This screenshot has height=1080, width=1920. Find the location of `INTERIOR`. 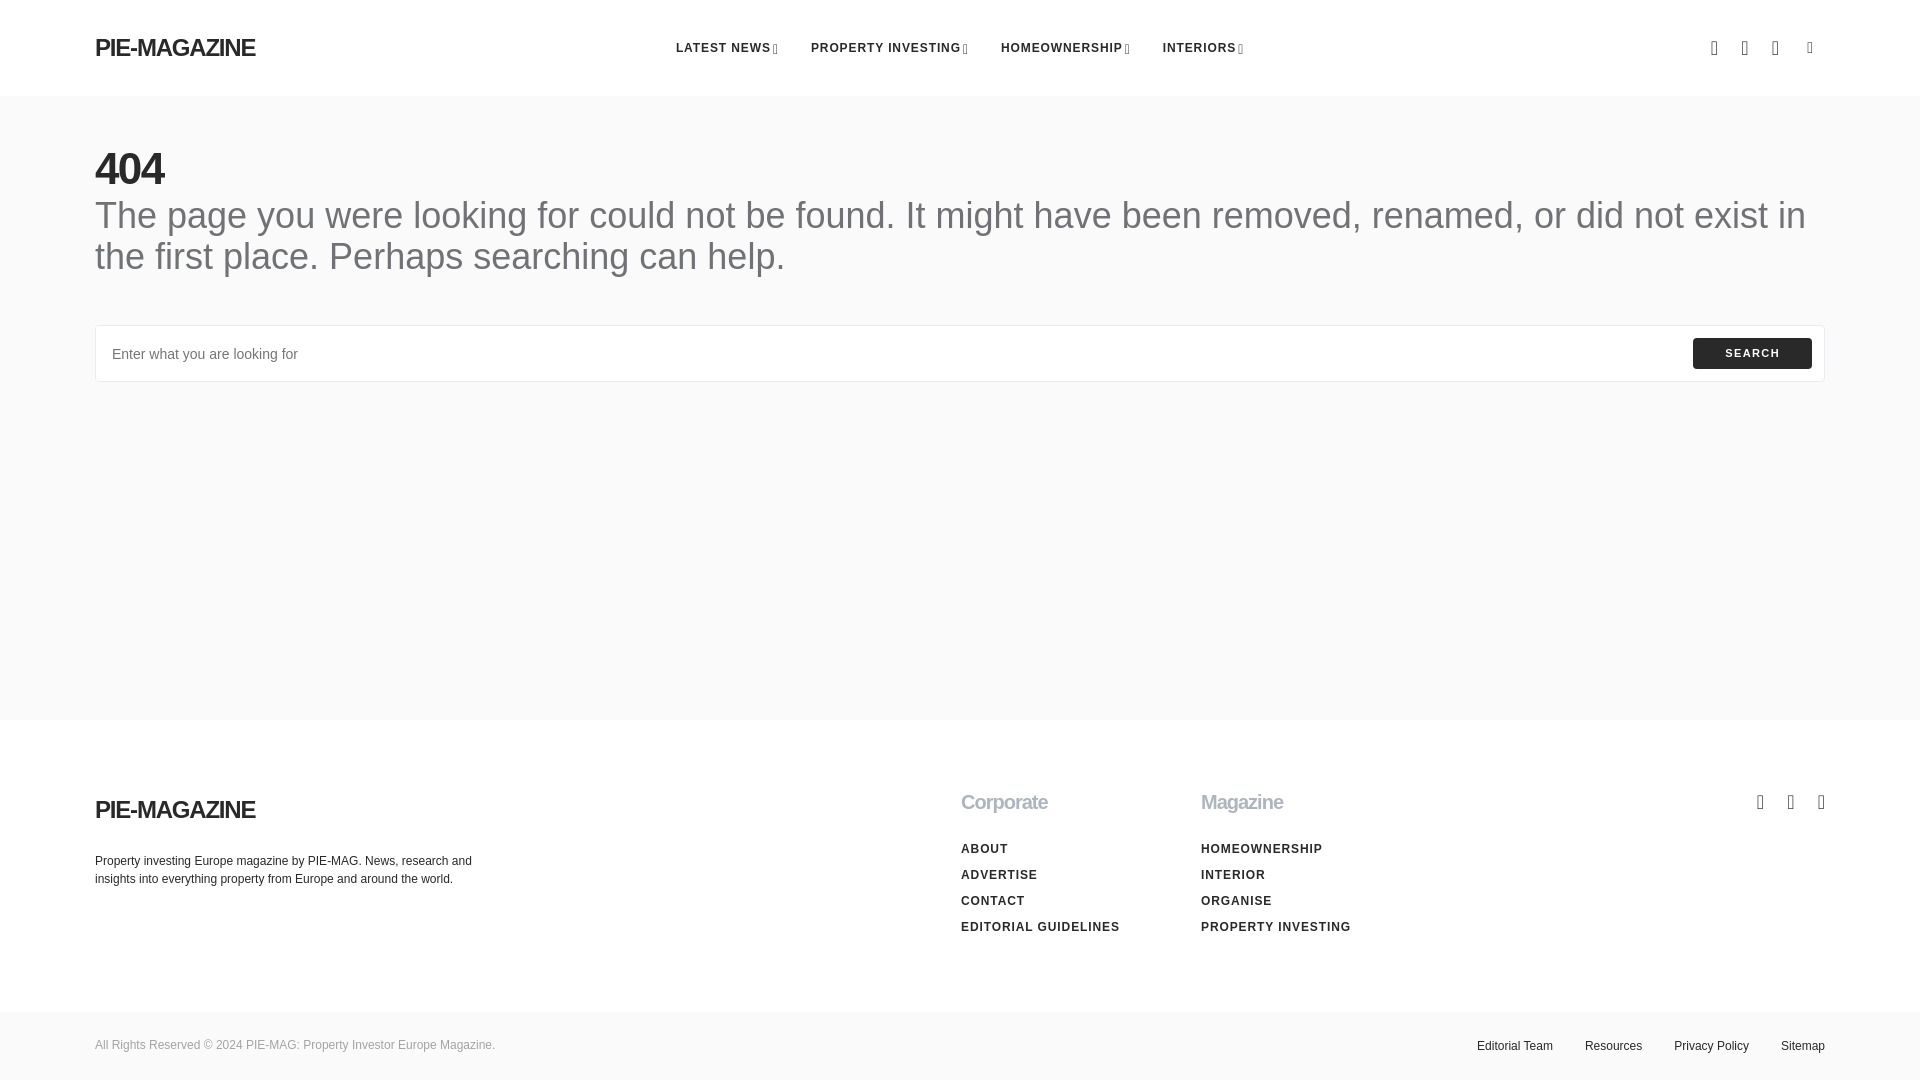

INTERIOR is located at coordinates (1297, 875).